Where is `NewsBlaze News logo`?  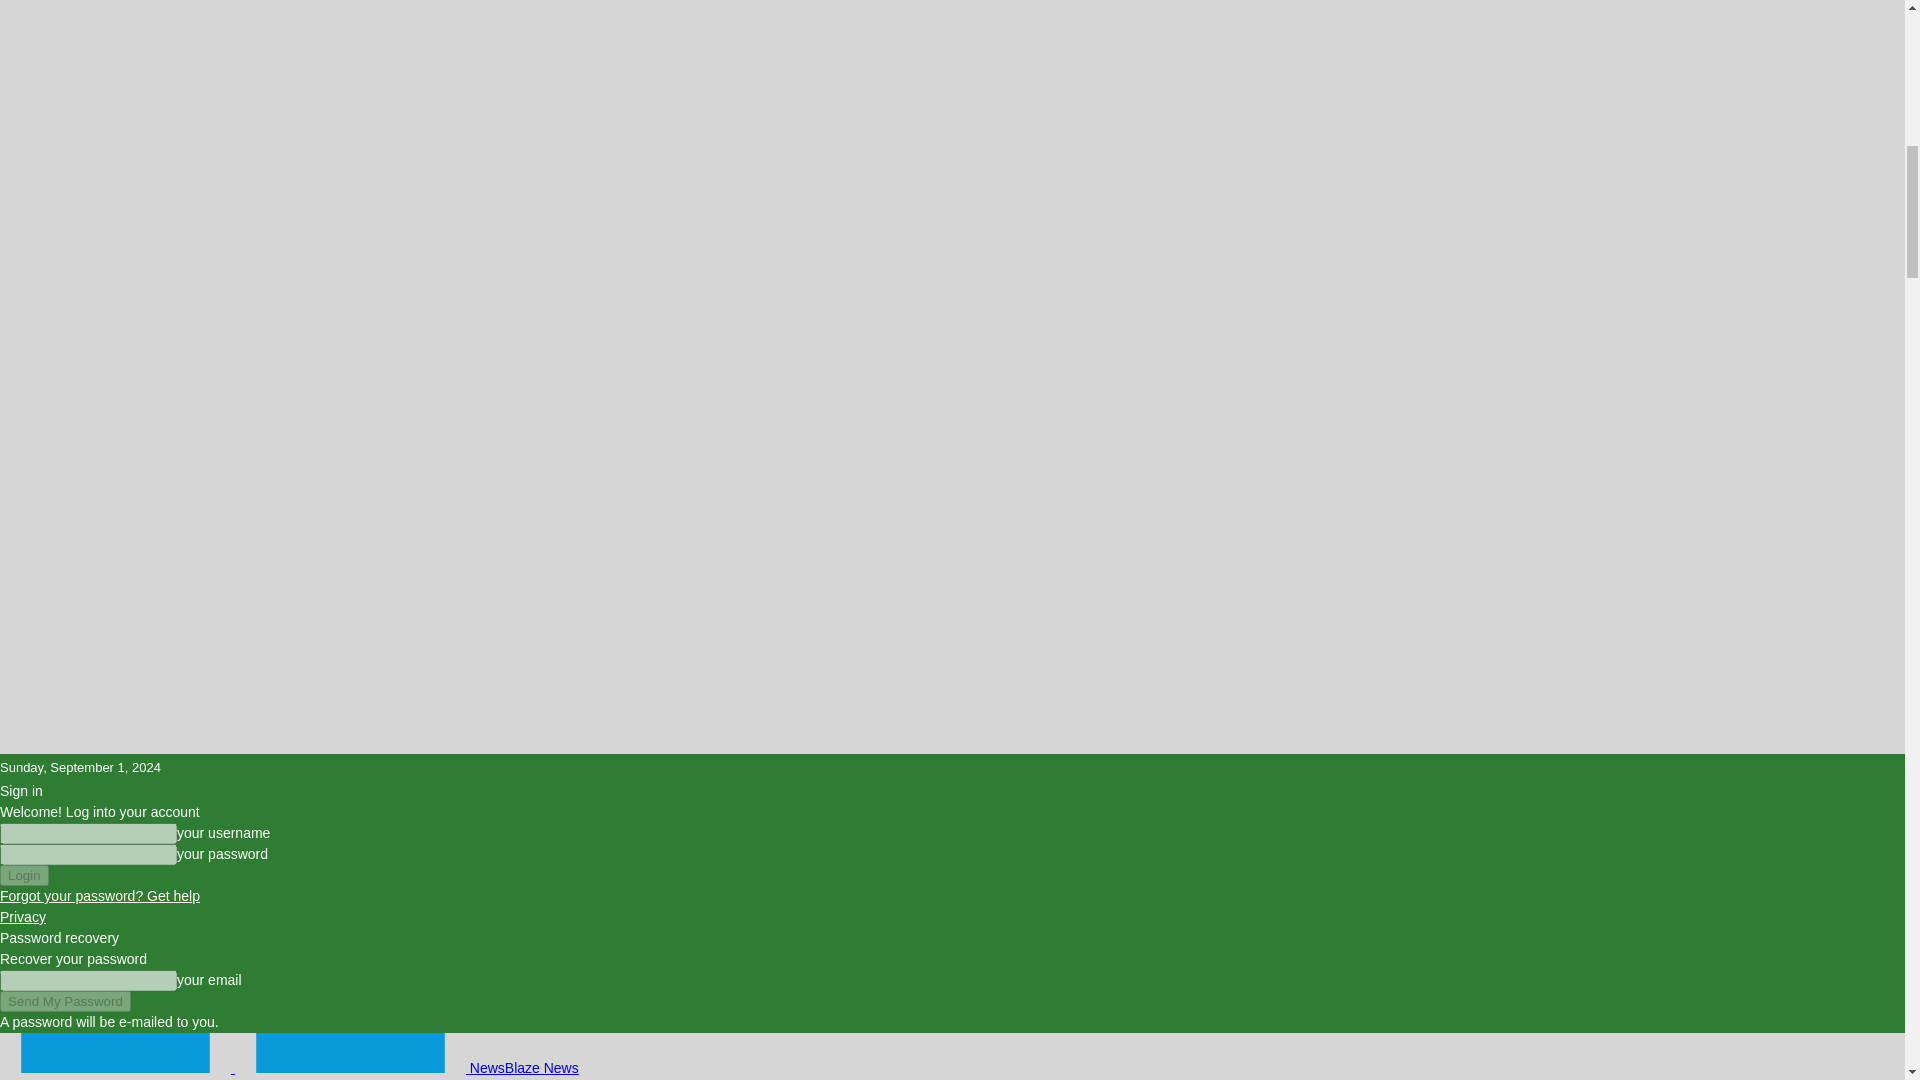
NewsBlaze News logo is located at coordinates (115, 1052).